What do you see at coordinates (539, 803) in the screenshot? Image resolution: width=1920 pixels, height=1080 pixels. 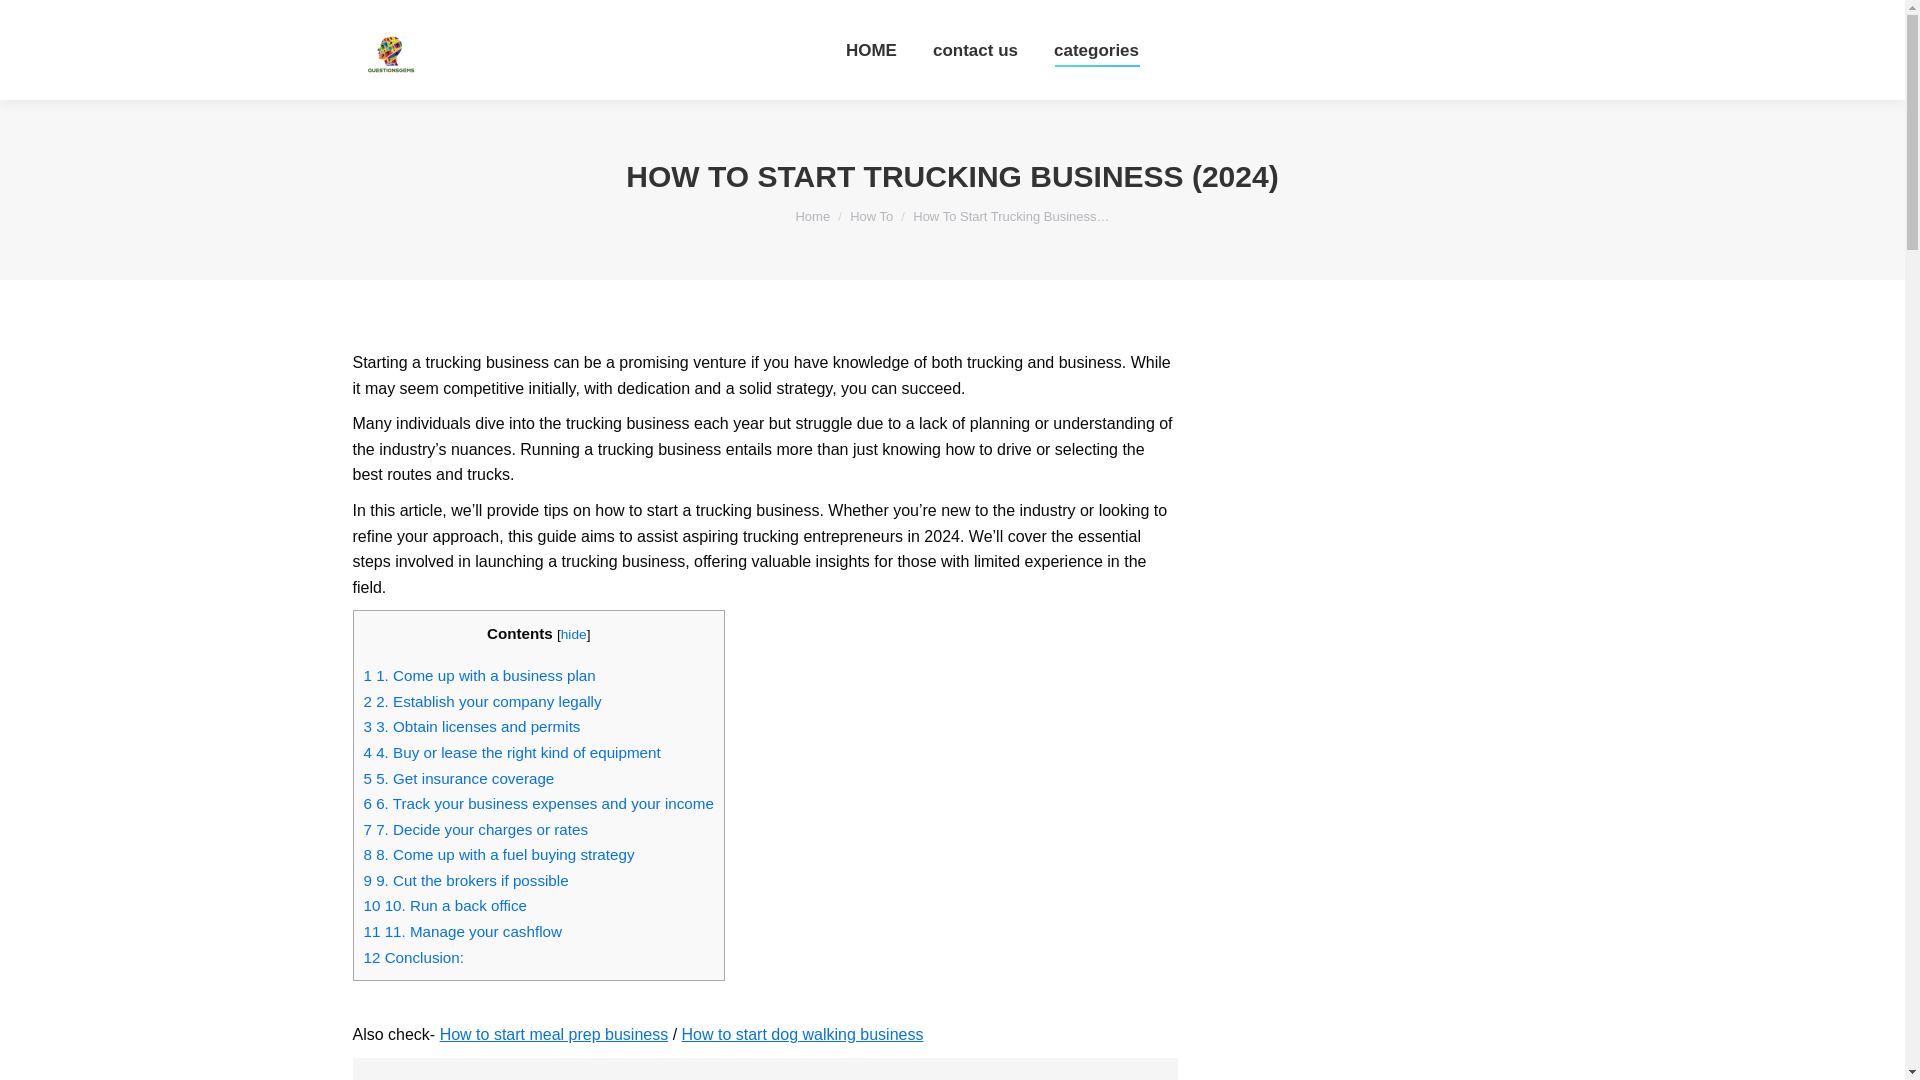 I see `6 6. Track your business expenses and your income` at bounding box center [539, 803].